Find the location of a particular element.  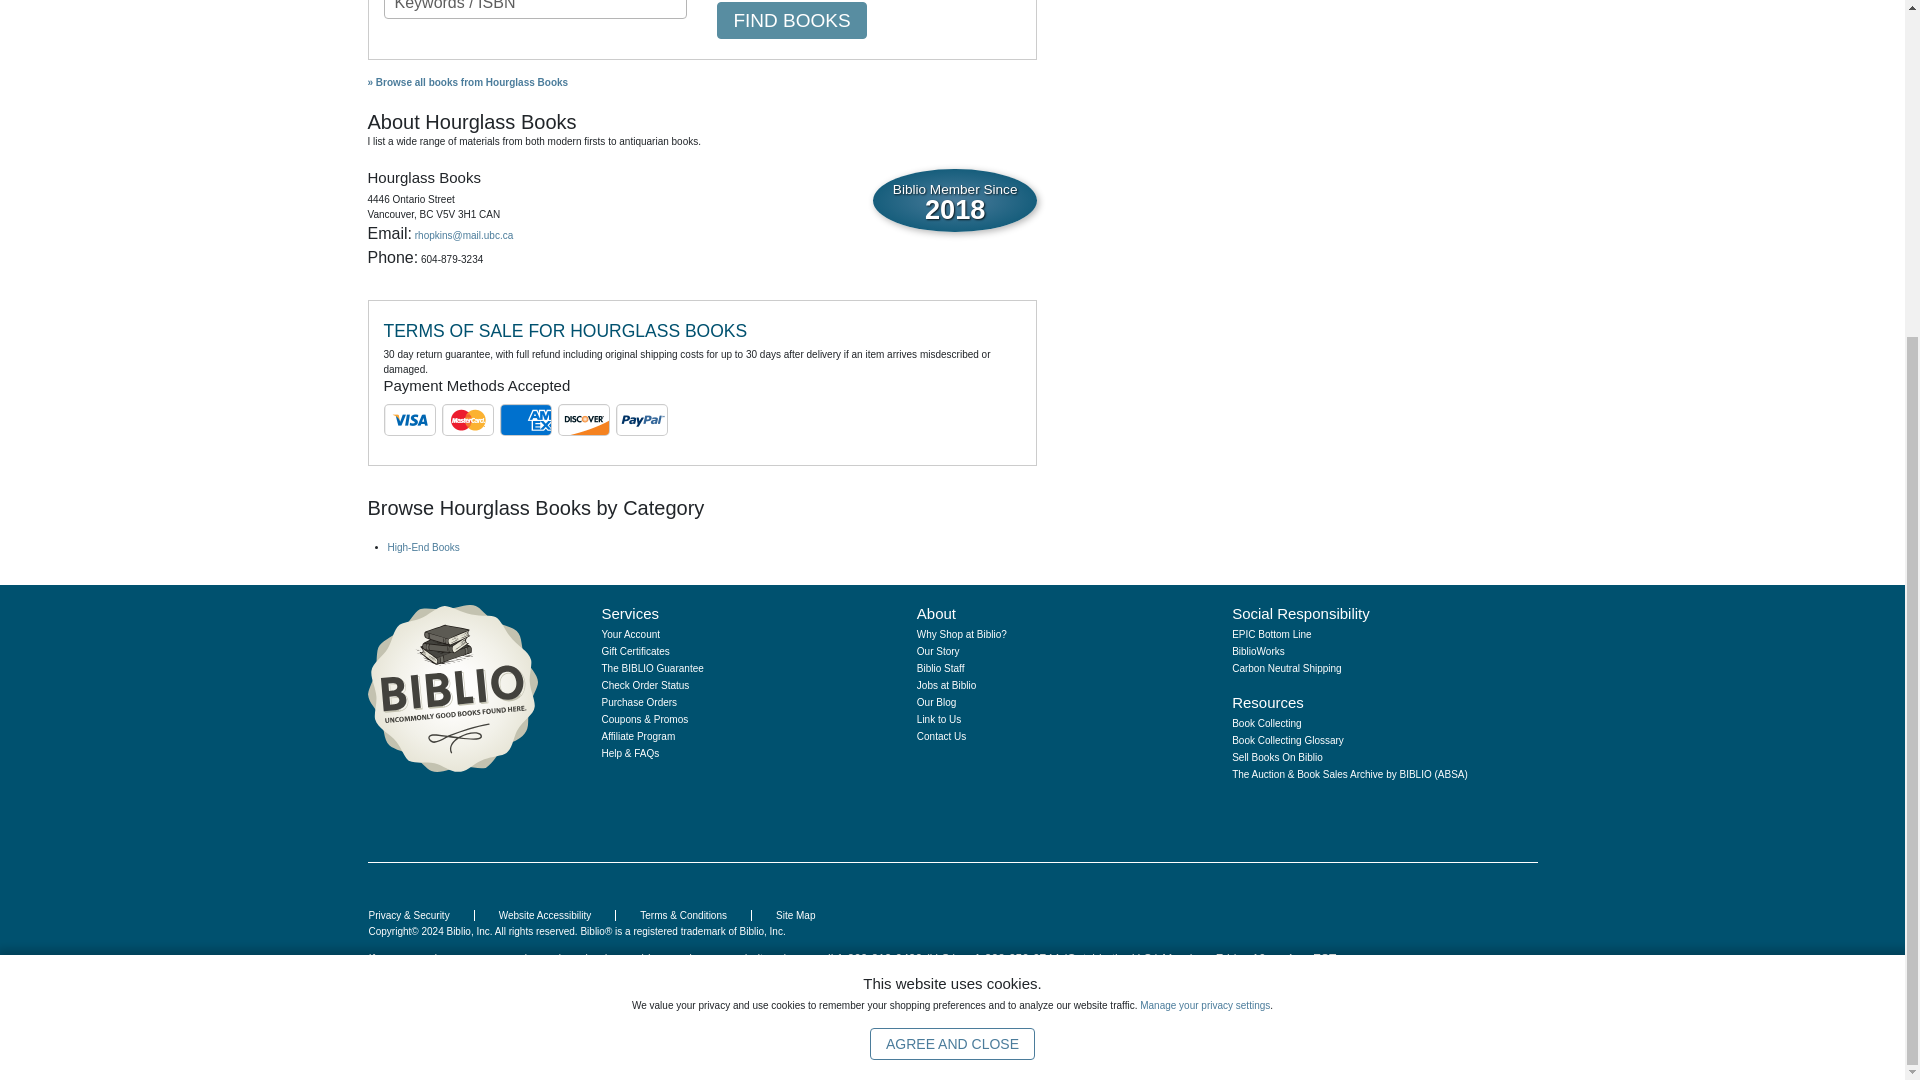

Seller accepts Mastercard is located at coordinates (466, 420).